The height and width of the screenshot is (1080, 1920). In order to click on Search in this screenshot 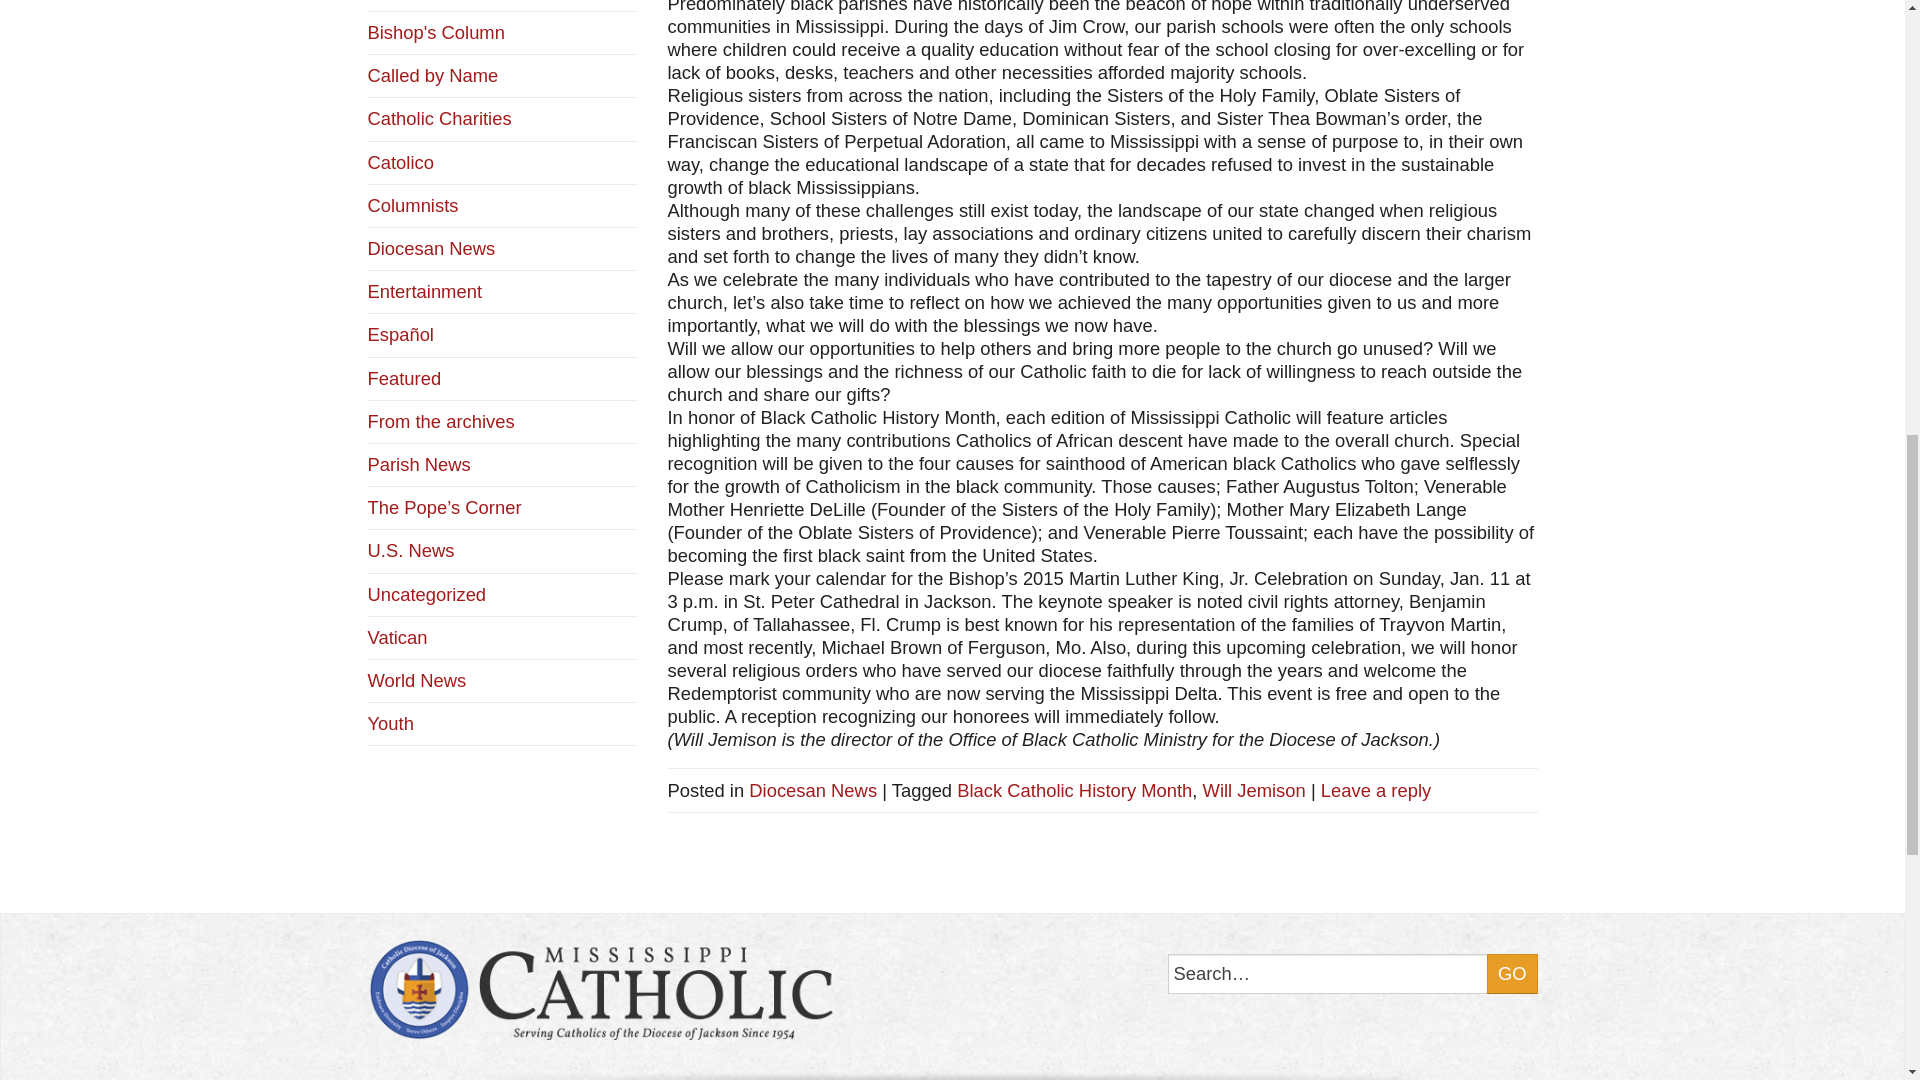, I will do `click(1352, 973)`.